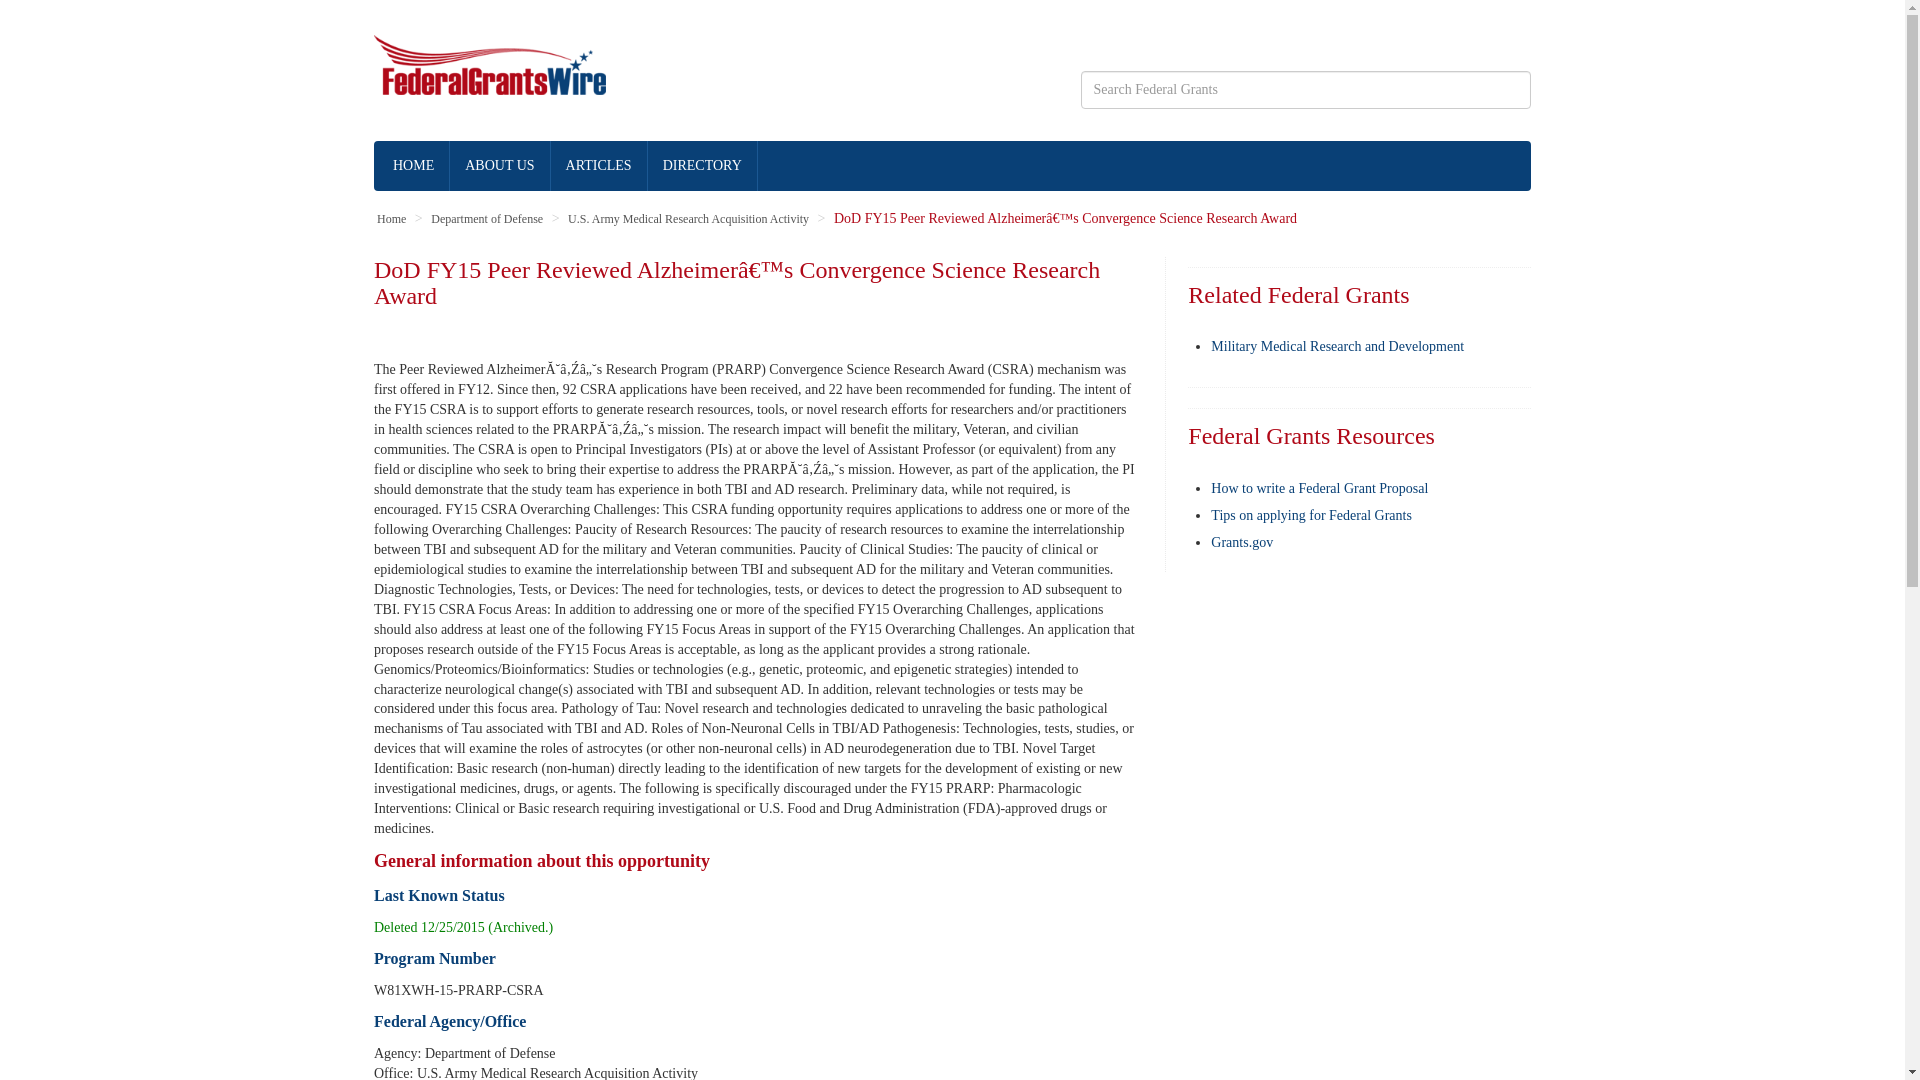  What do you see at coordinates (1320, 488) in the screenshot?
I see `How to write a Federal Grant Proposal` at bounding box center [1320, 488].